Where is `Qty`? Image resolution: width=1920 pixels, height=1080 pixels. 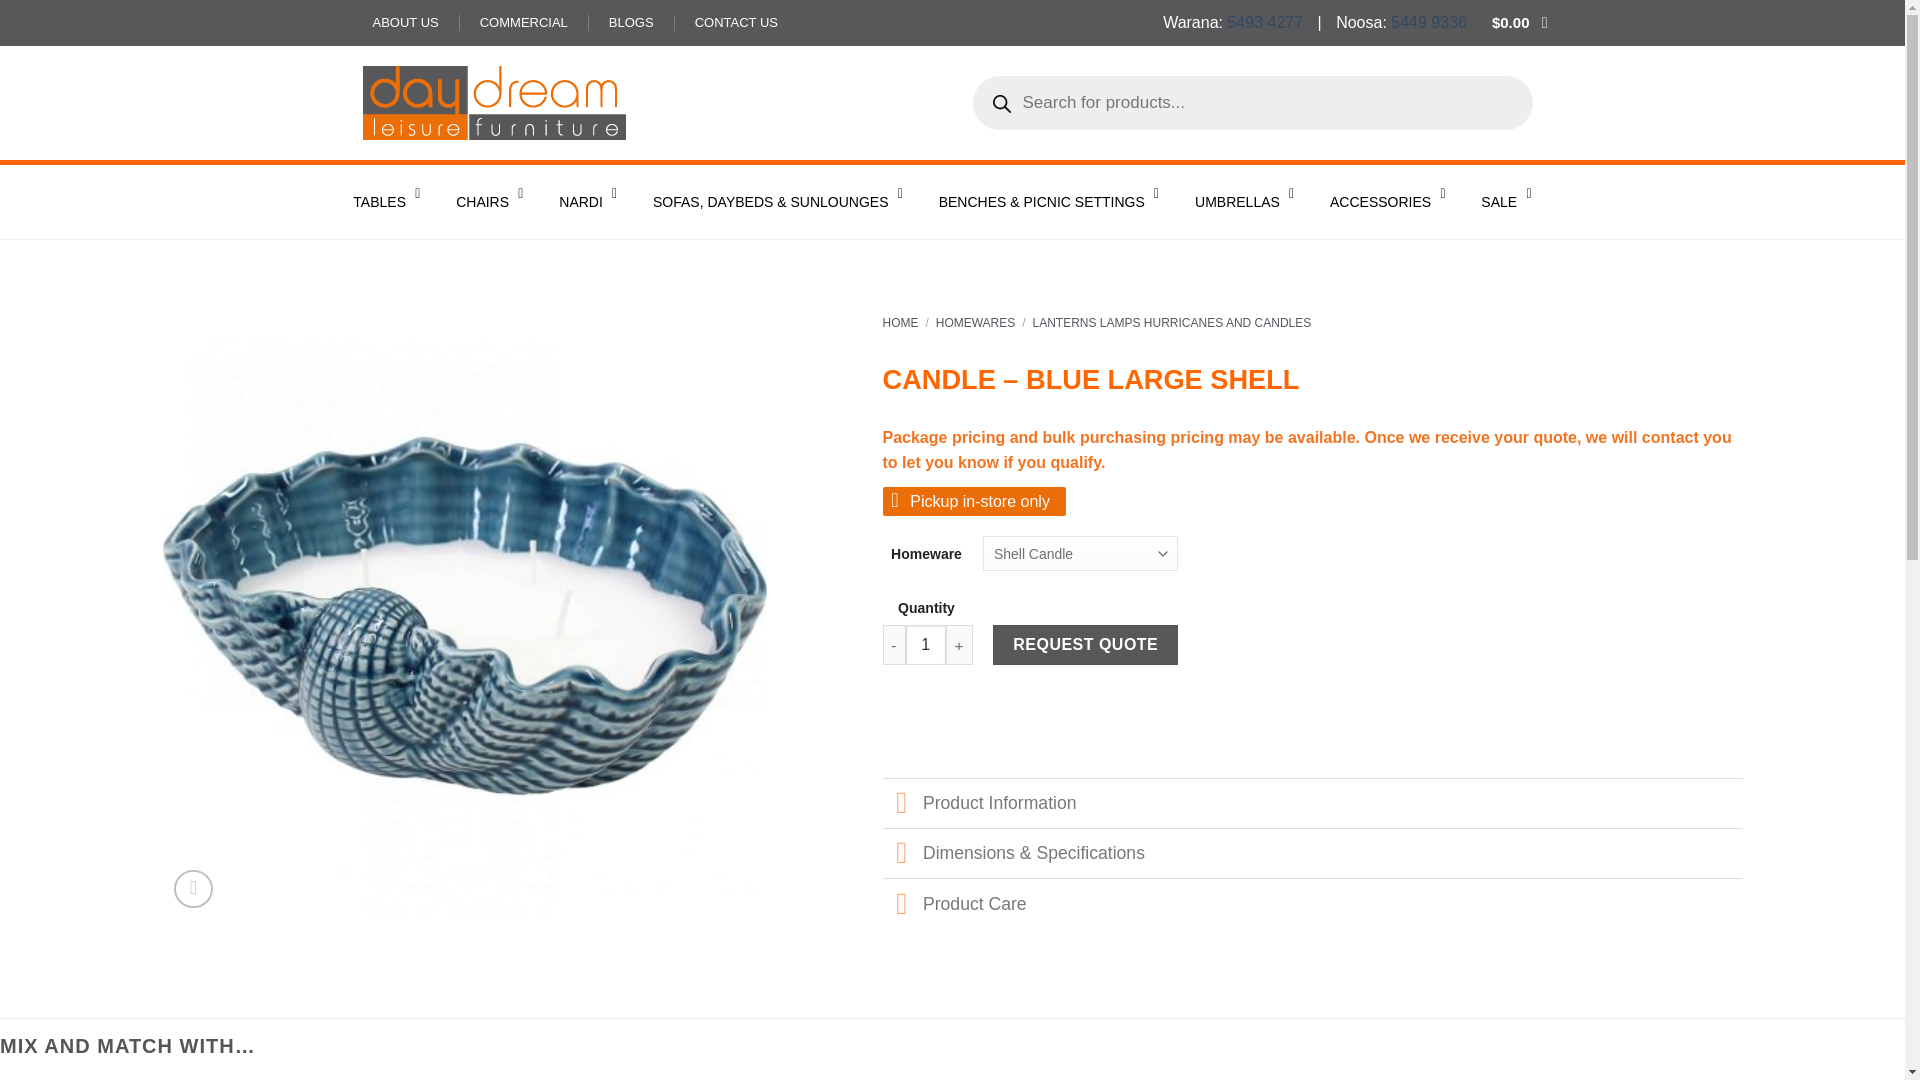 Qty is located at coordinates (926, 645).